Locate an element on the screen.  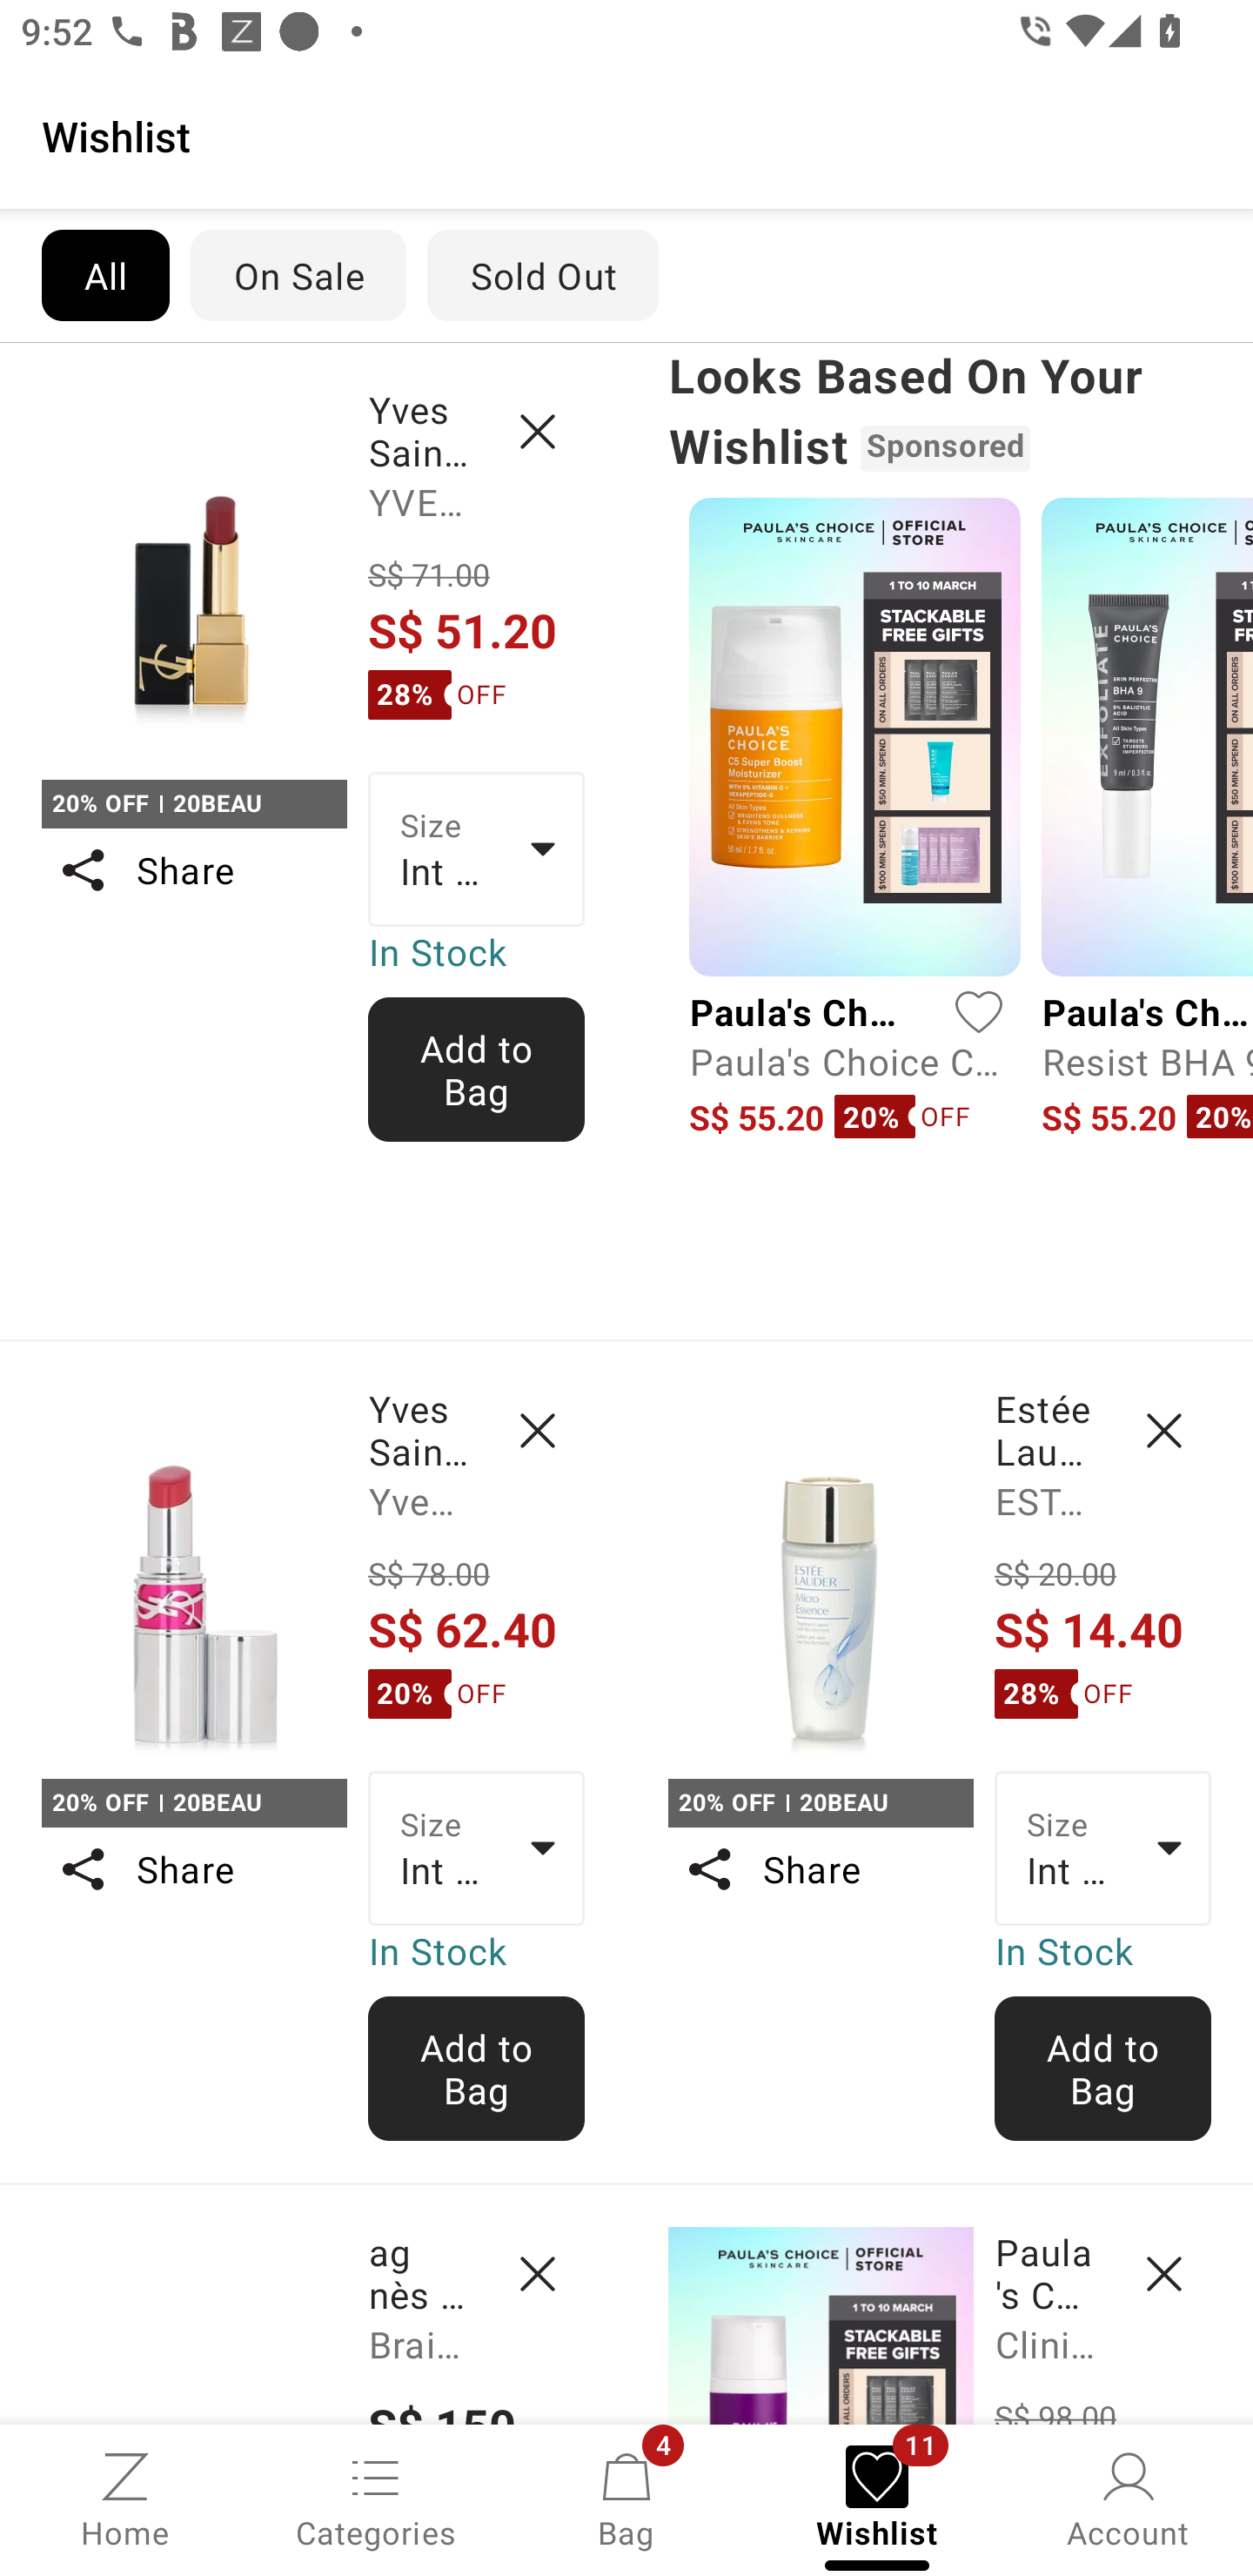
On Sale is located at coordinates (298, 275).